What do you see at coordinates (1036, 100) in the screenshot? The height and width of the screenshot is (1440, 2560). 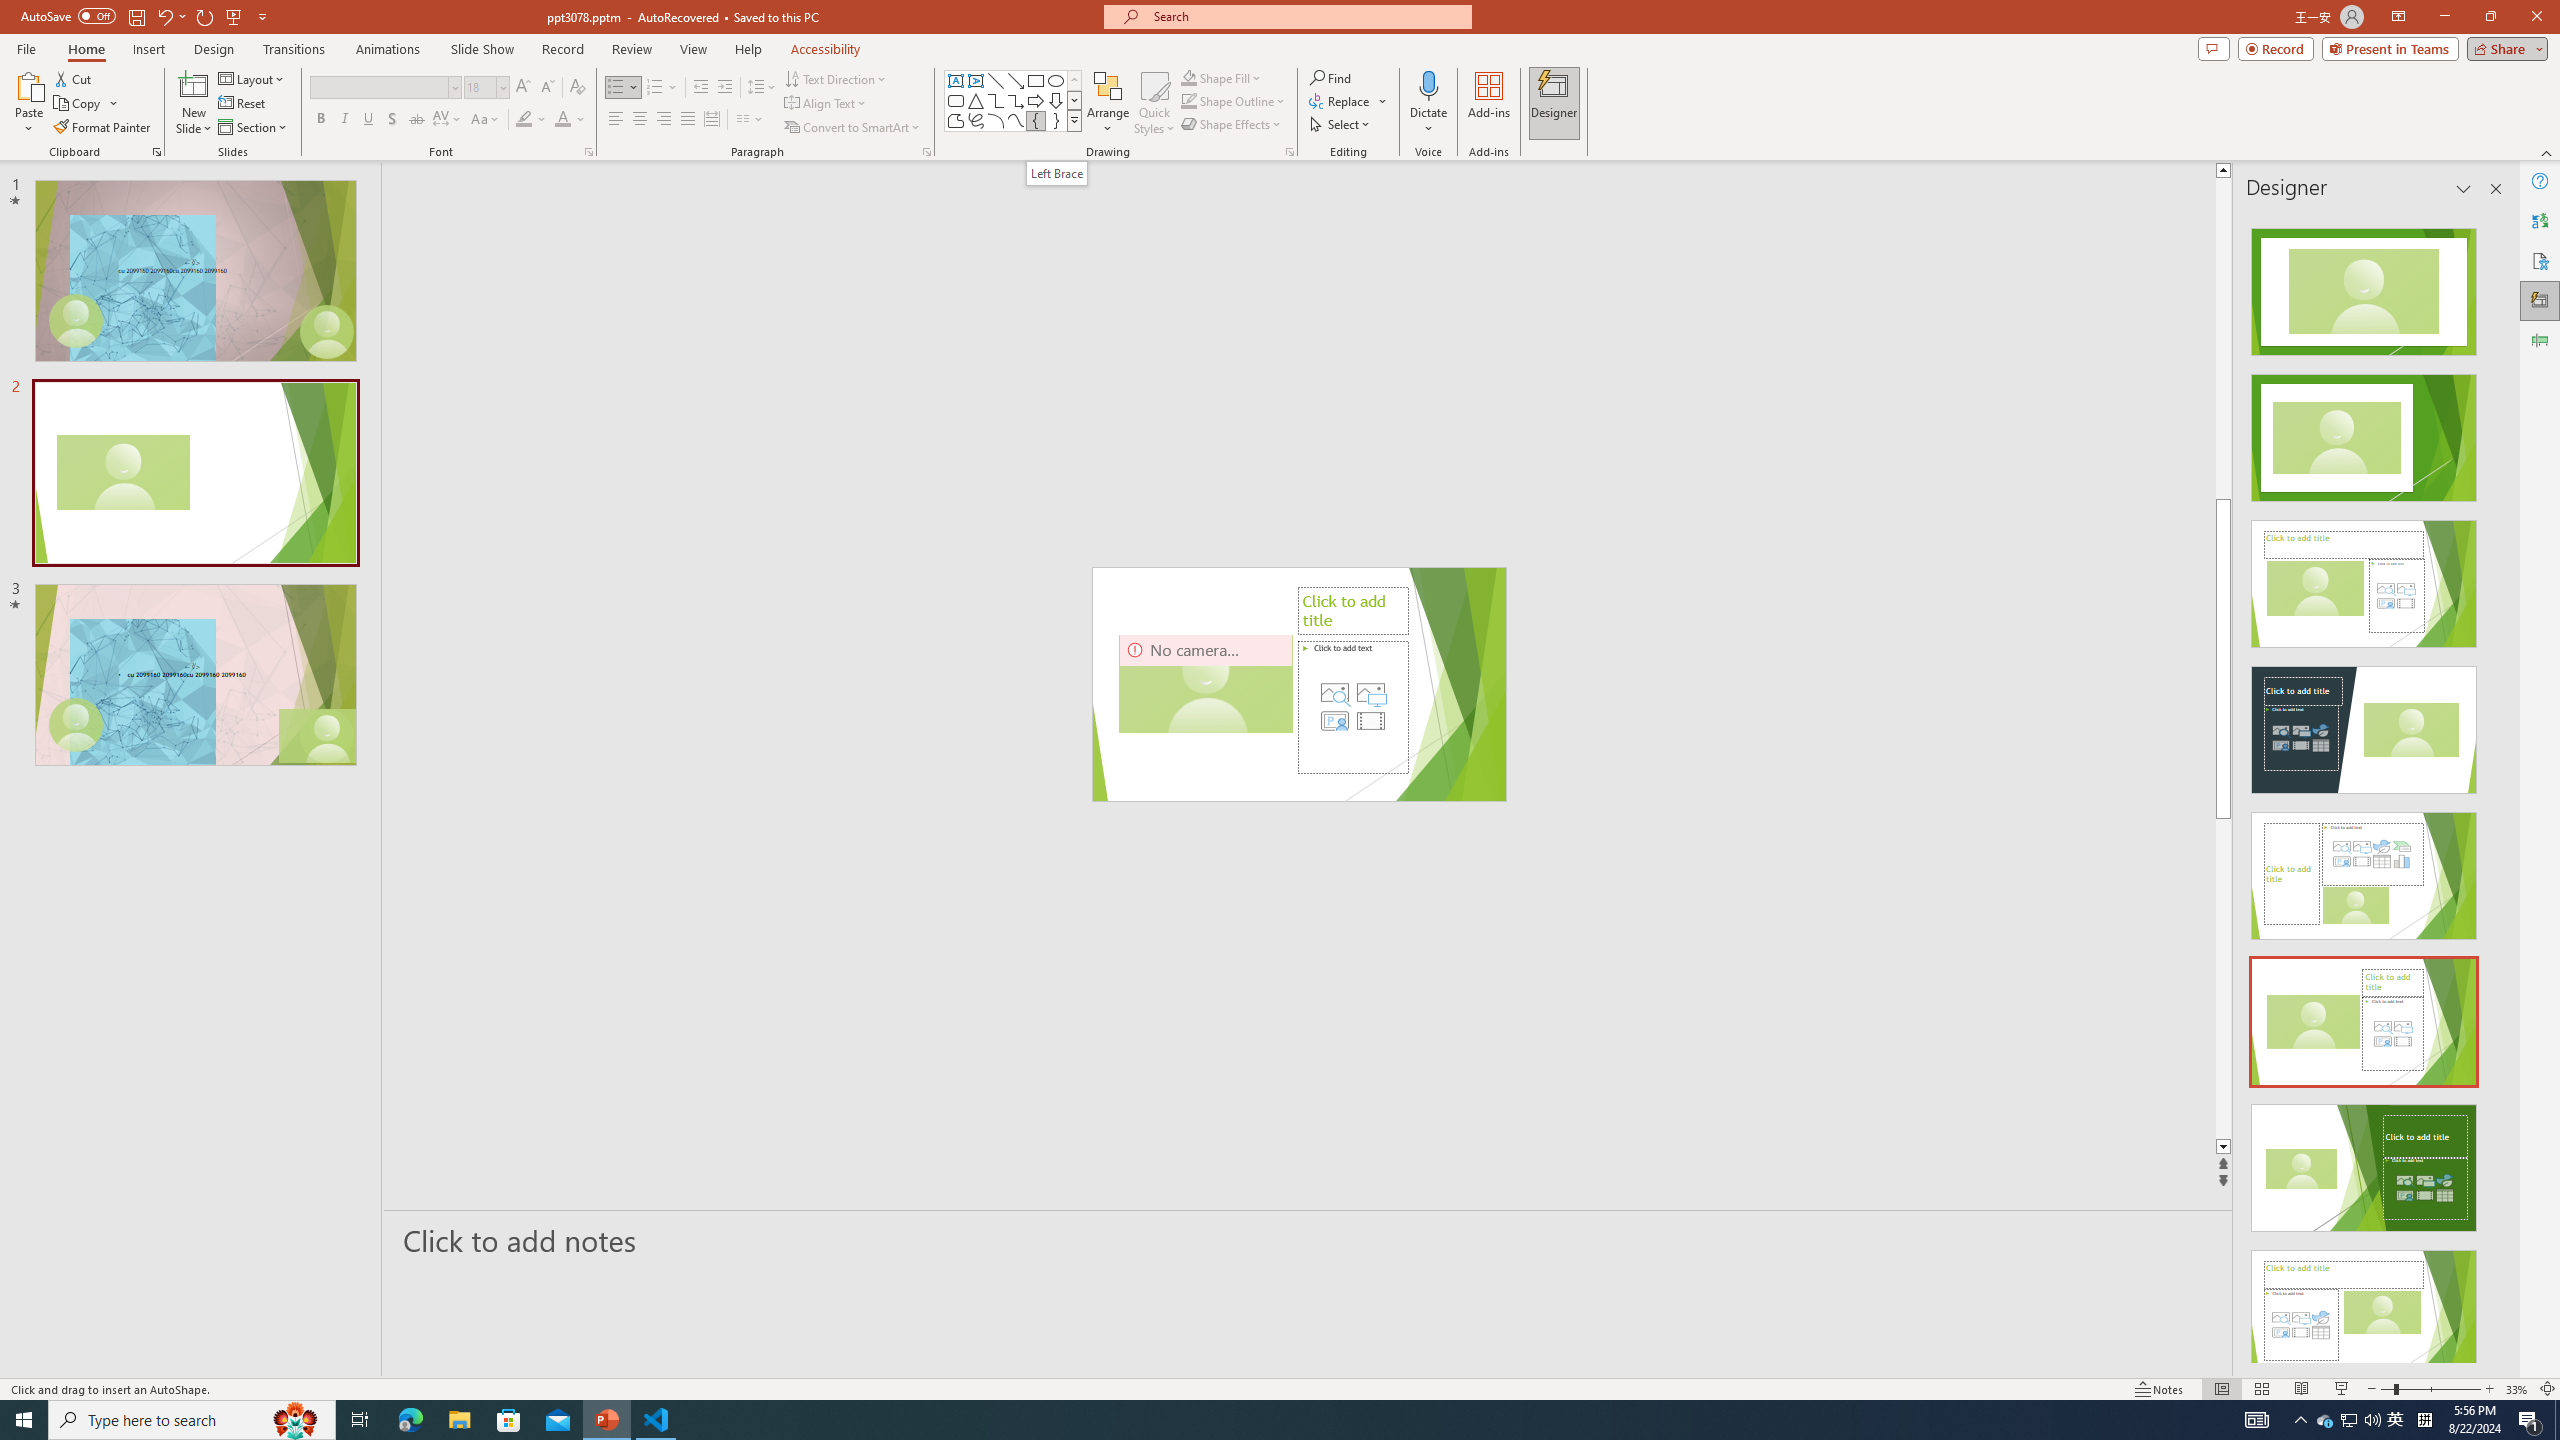 I see `Arrow: Right` at bounding box center [1036, 100].